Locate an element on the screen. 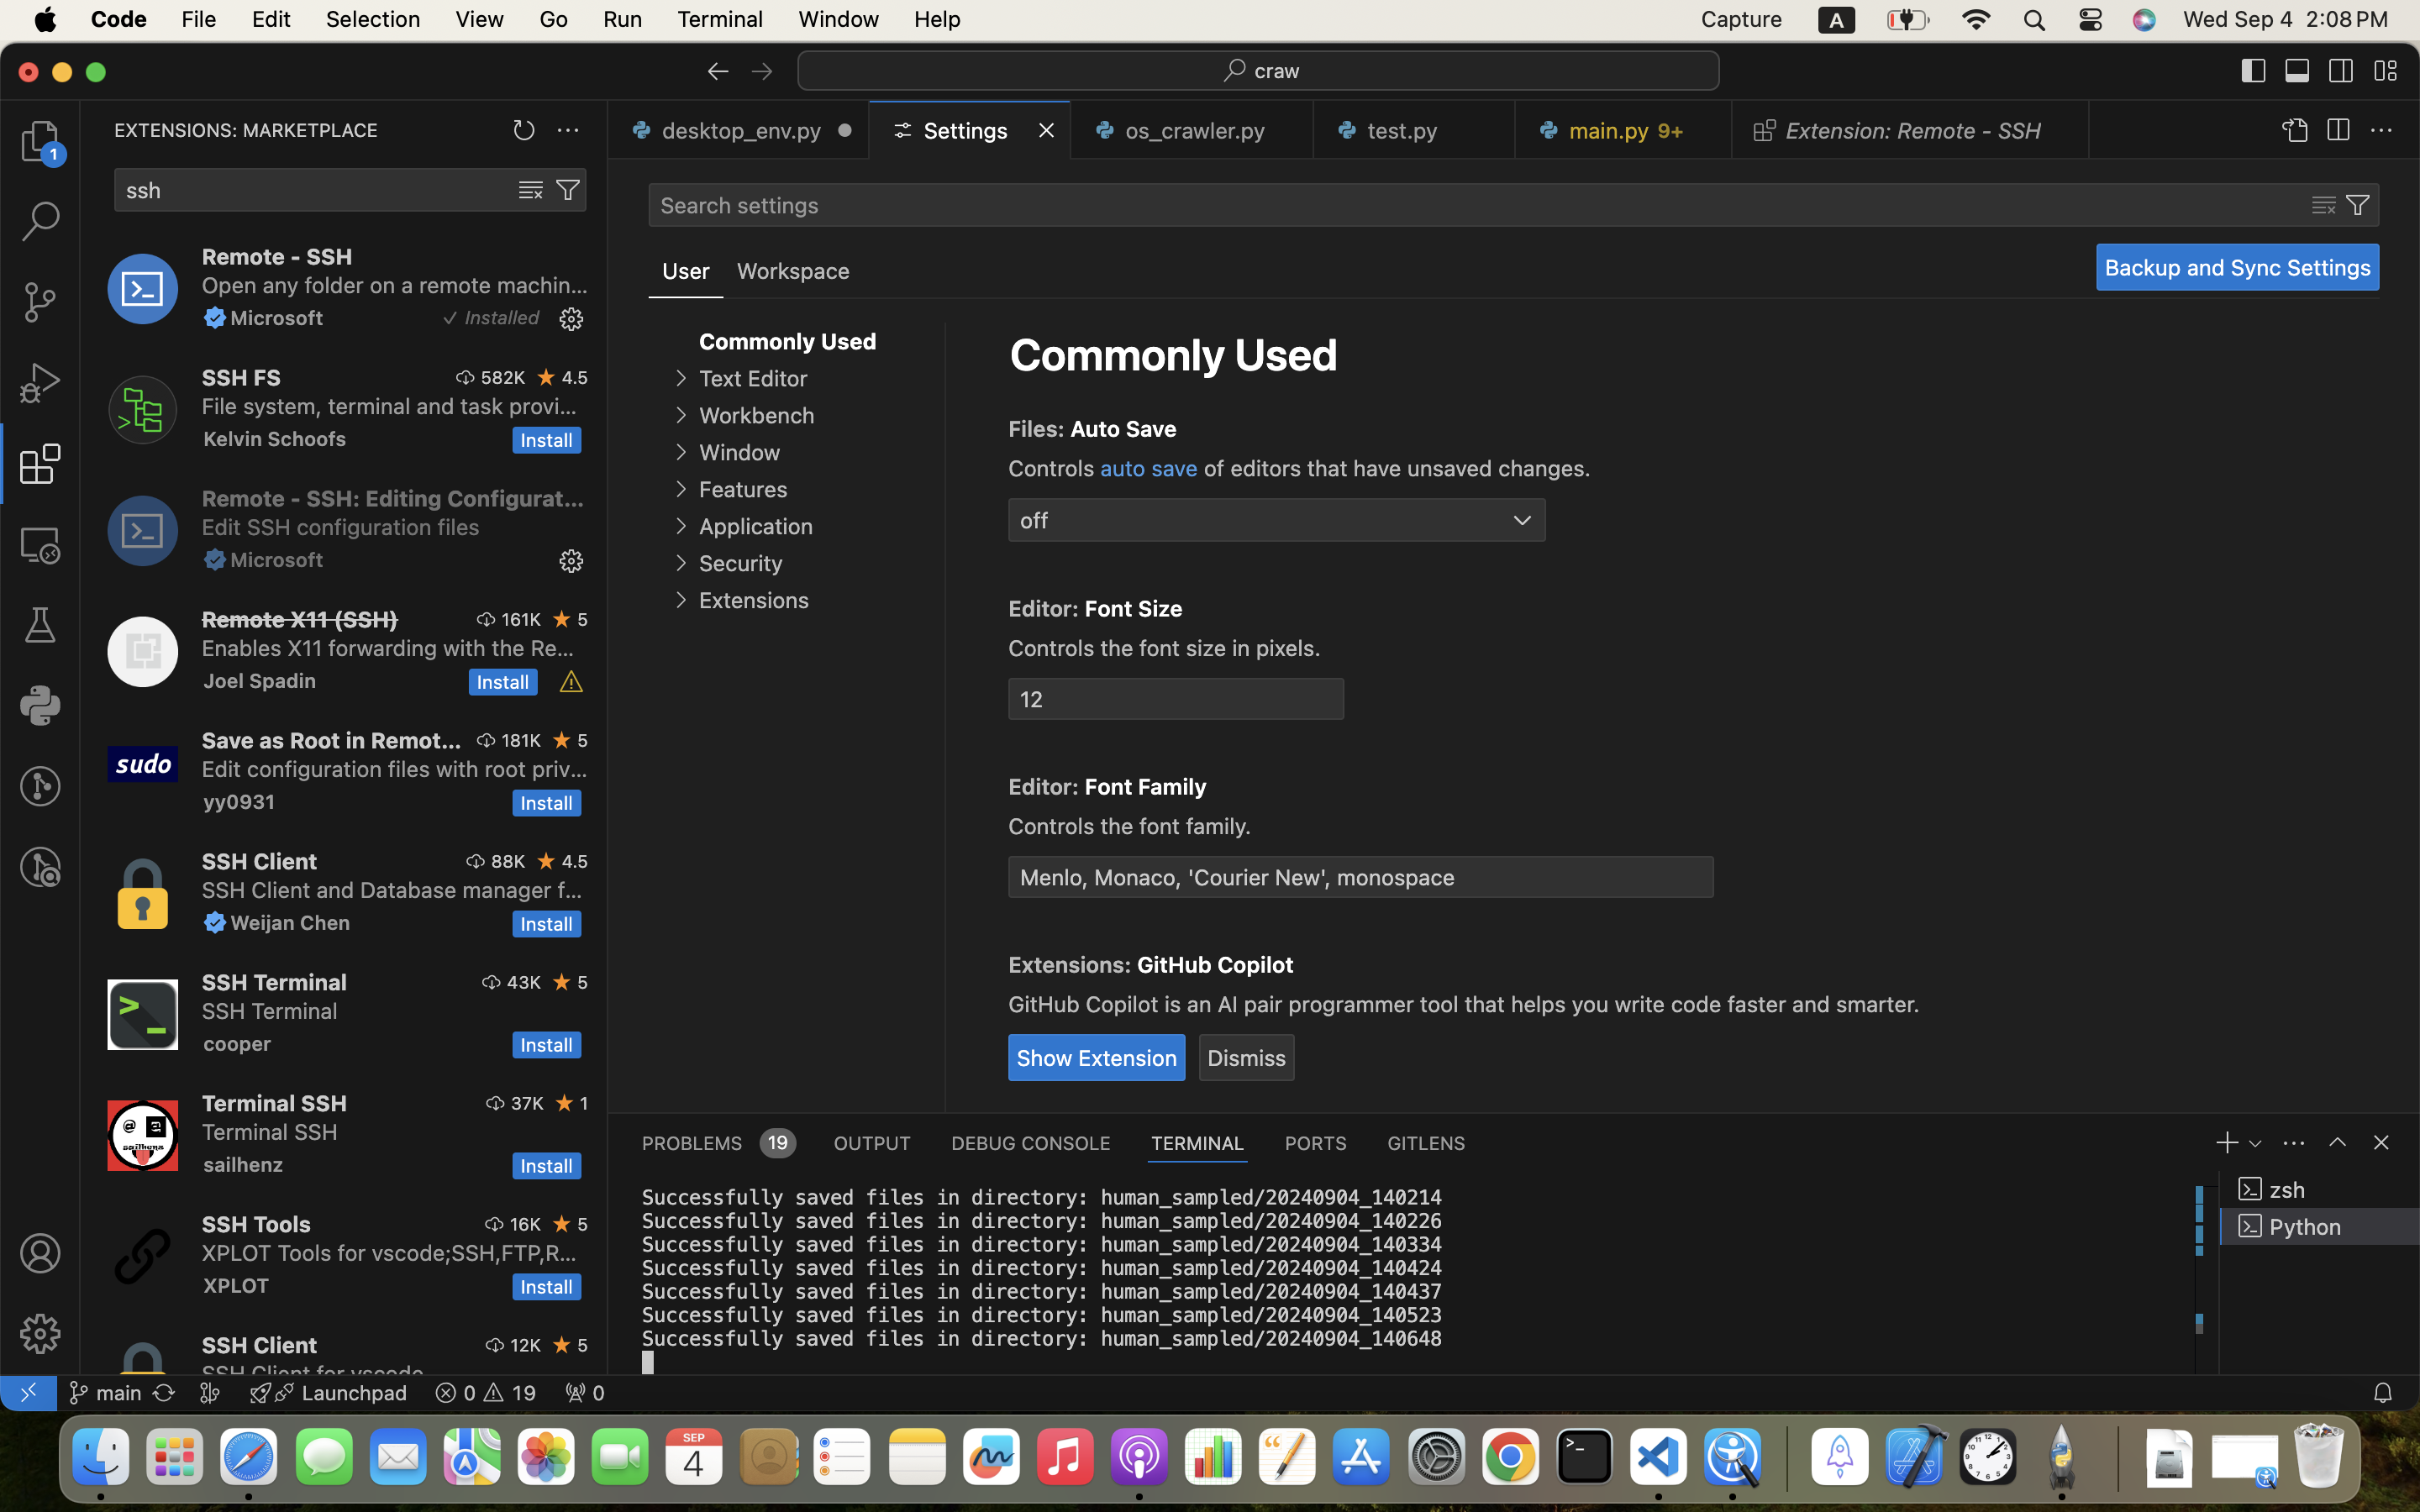   is located at coordinates (2254, 71).